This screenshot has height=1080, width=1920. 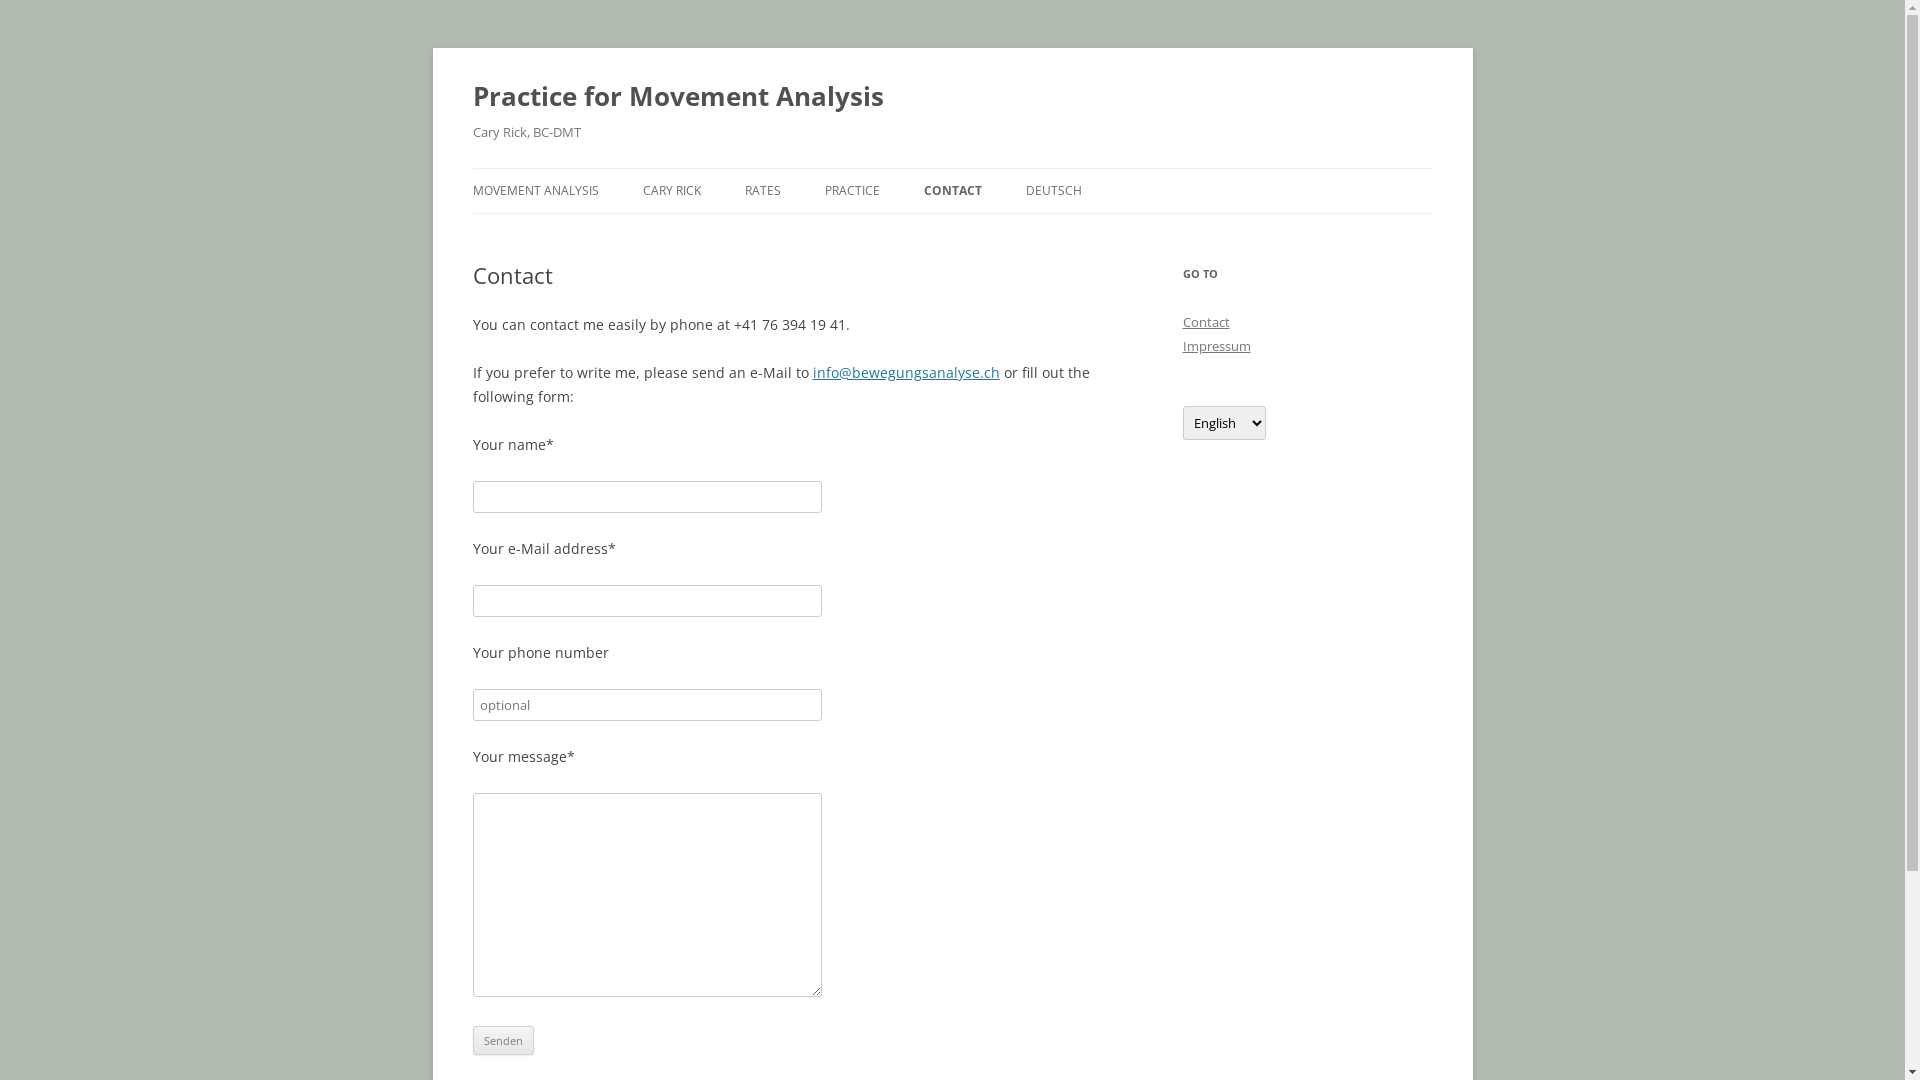 I want to click on PRACTICE, so click(x=852, y=191).